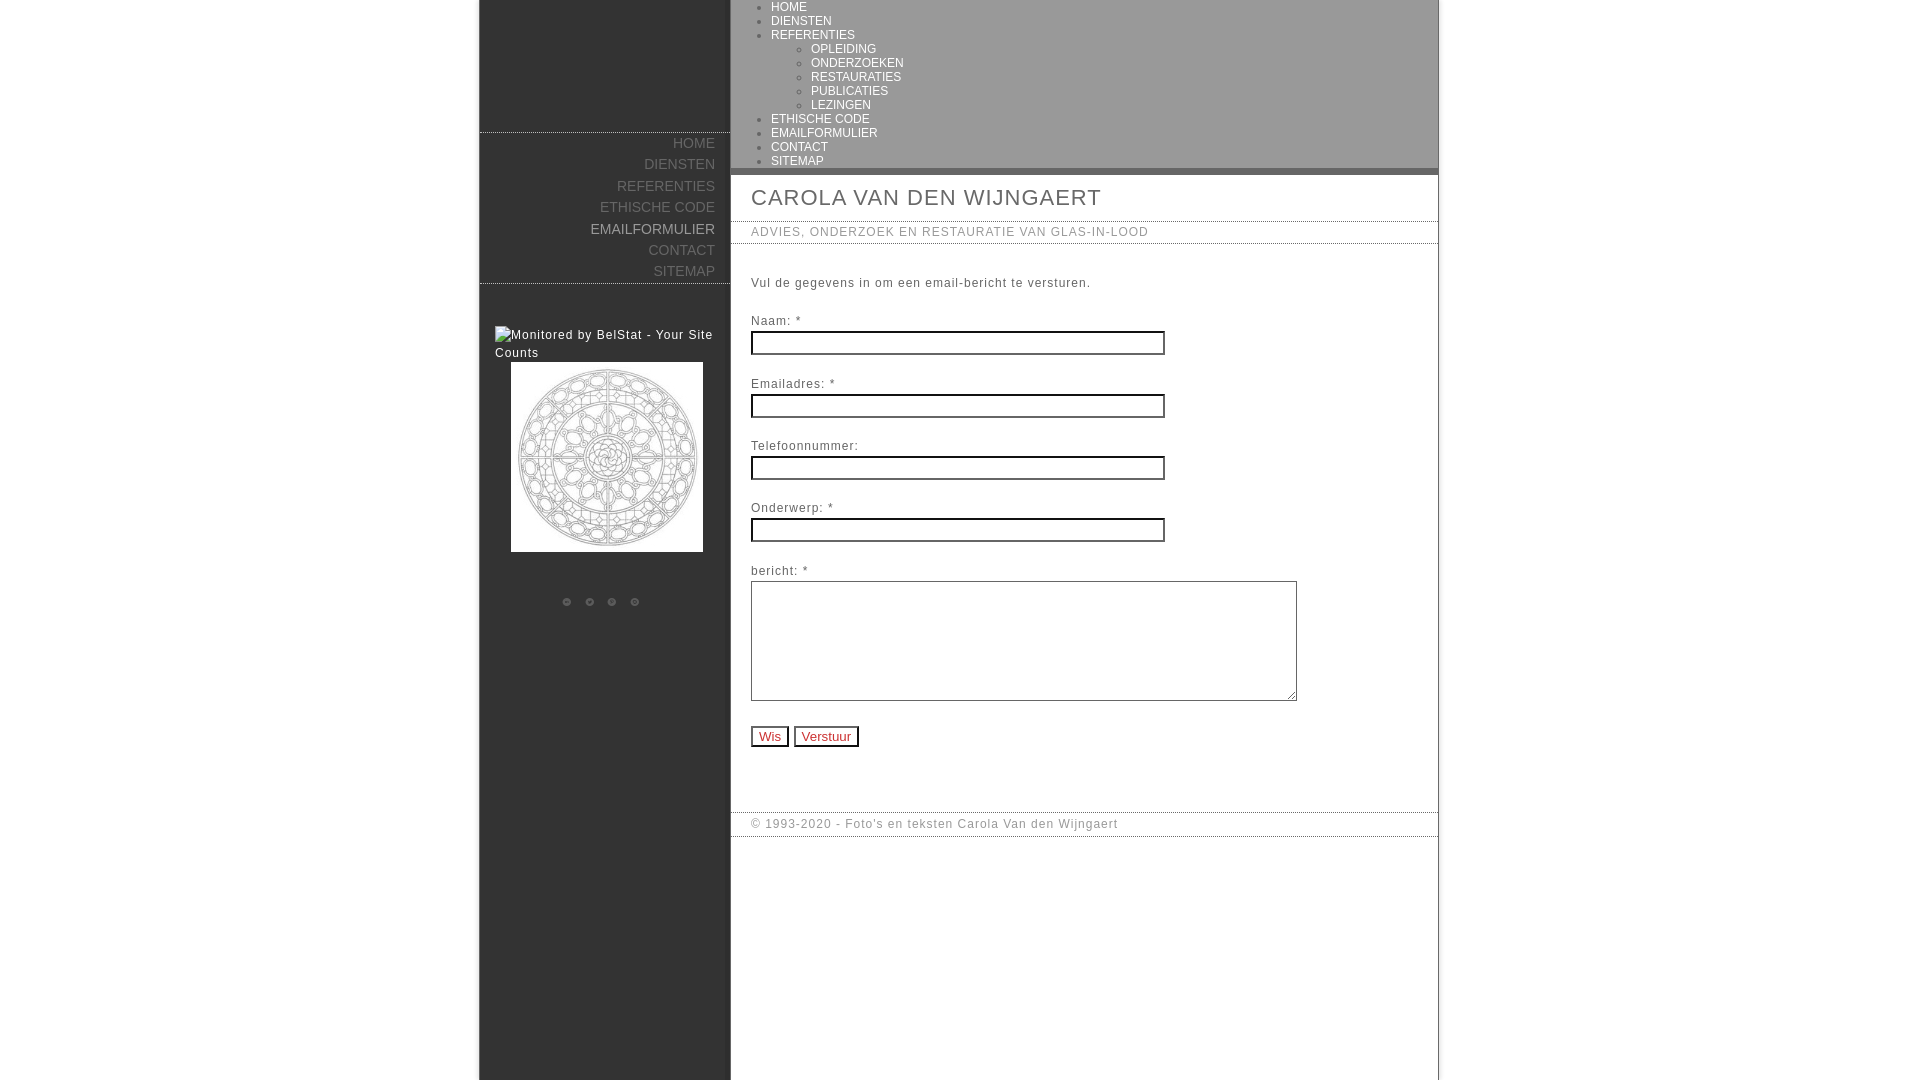  Describe the element at coordinates (605, 230) in the screenshot. I see `EMAILFORMULIER` at that location.